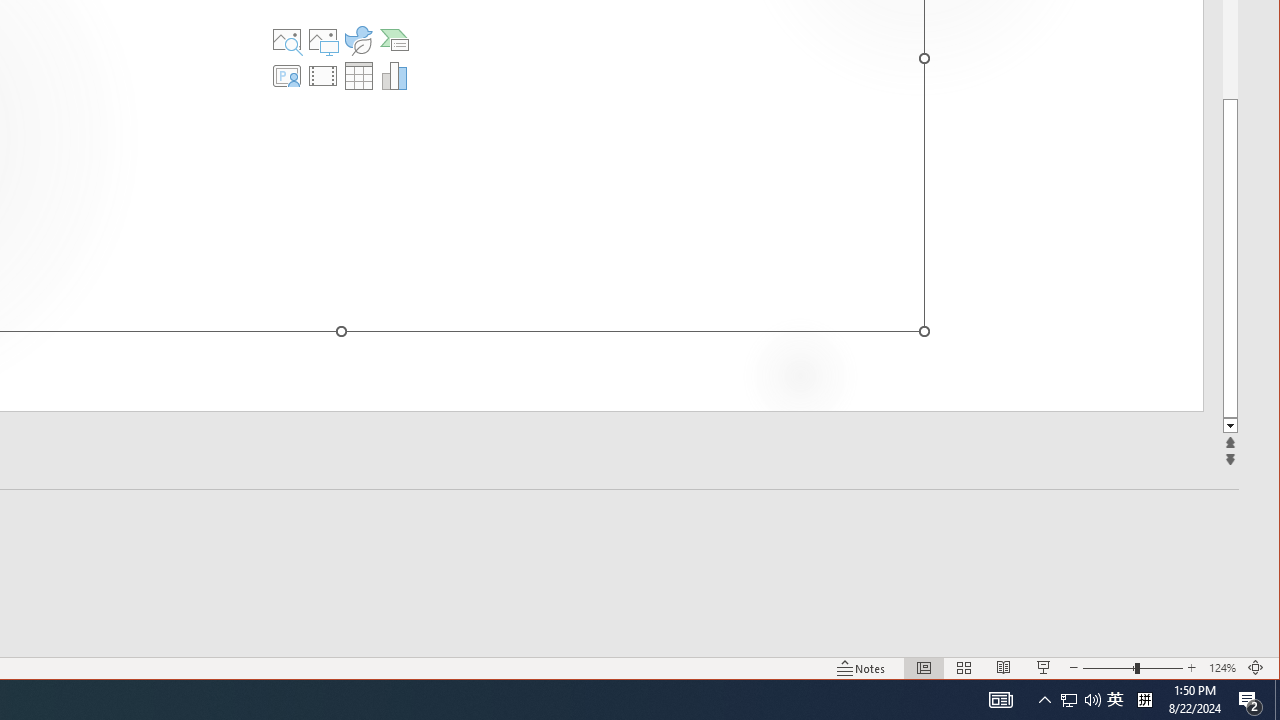 This screenshot has width=1280, height=720. I want to click on Insert Table, so click(359, 76).